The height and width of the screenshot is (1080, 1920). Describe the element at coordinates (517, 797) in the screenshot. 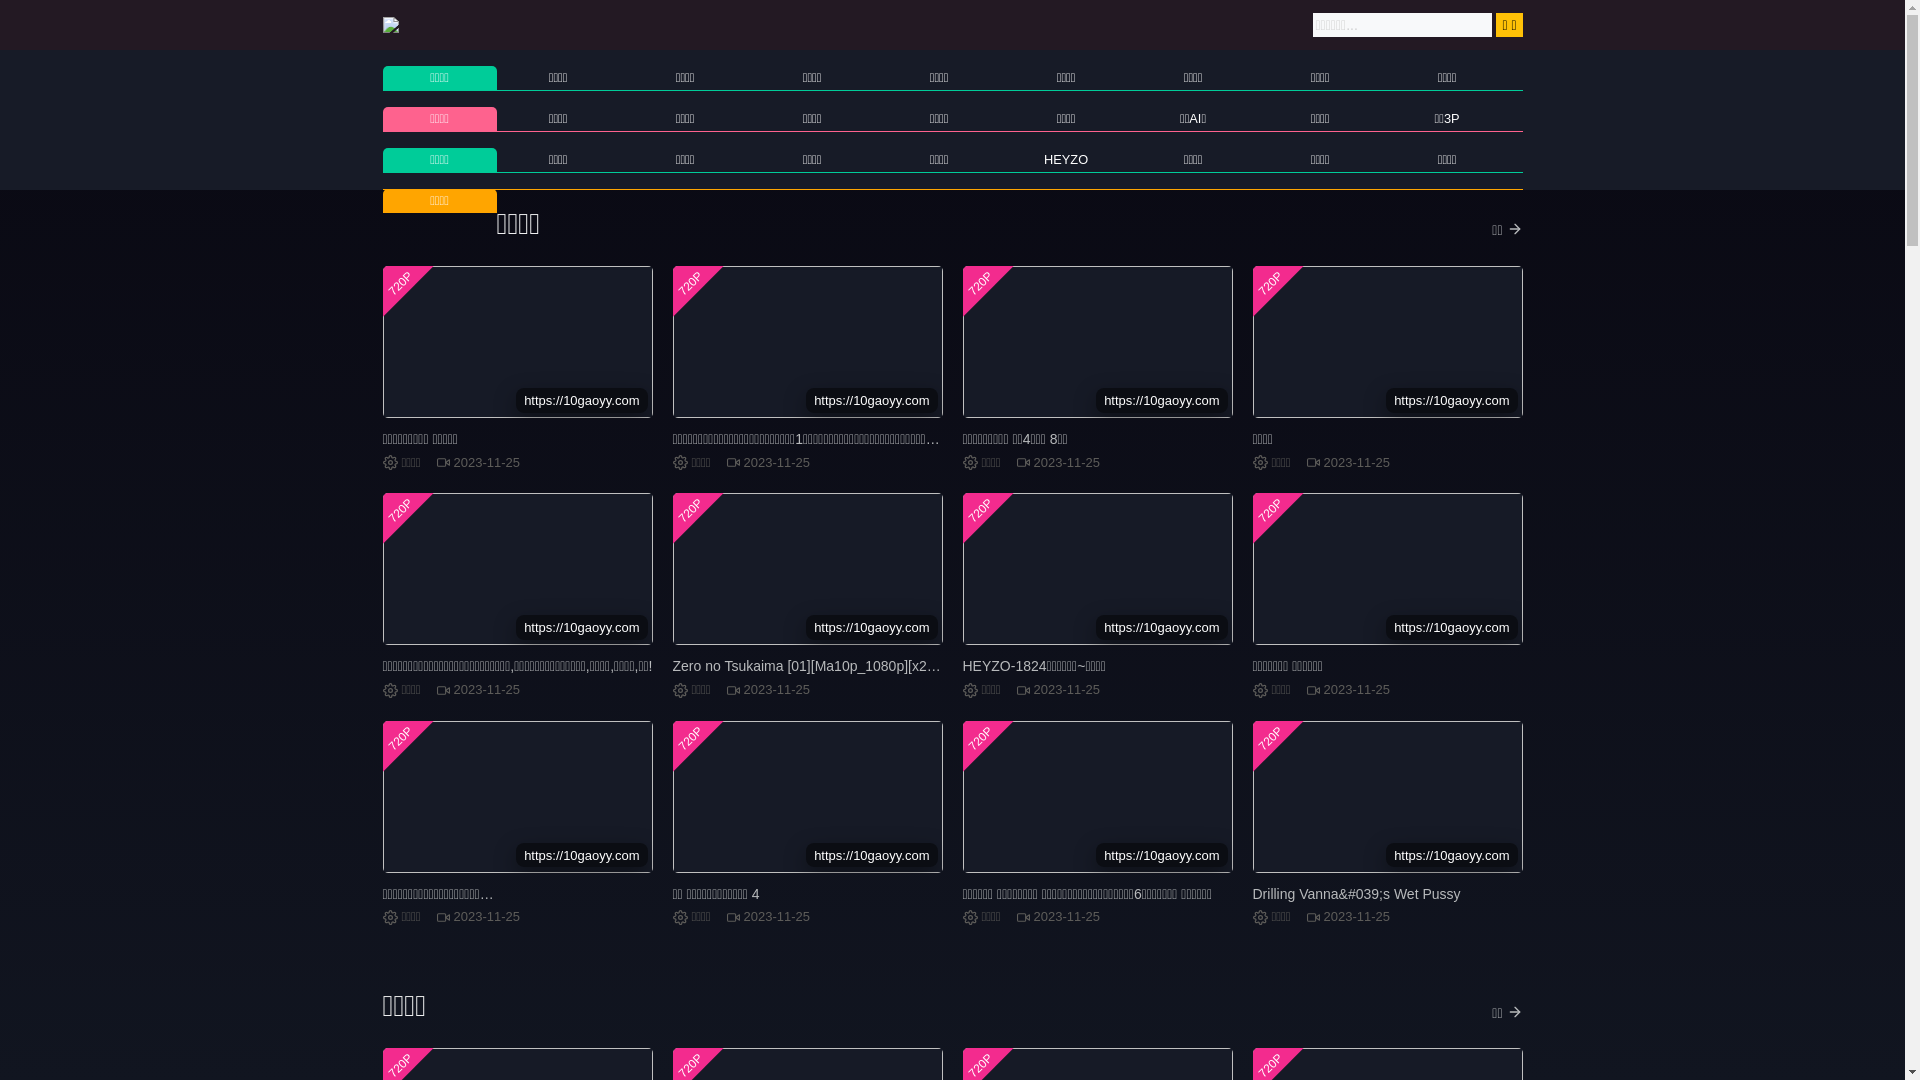

I see `720P
https://10gaoyy.com` at that location.